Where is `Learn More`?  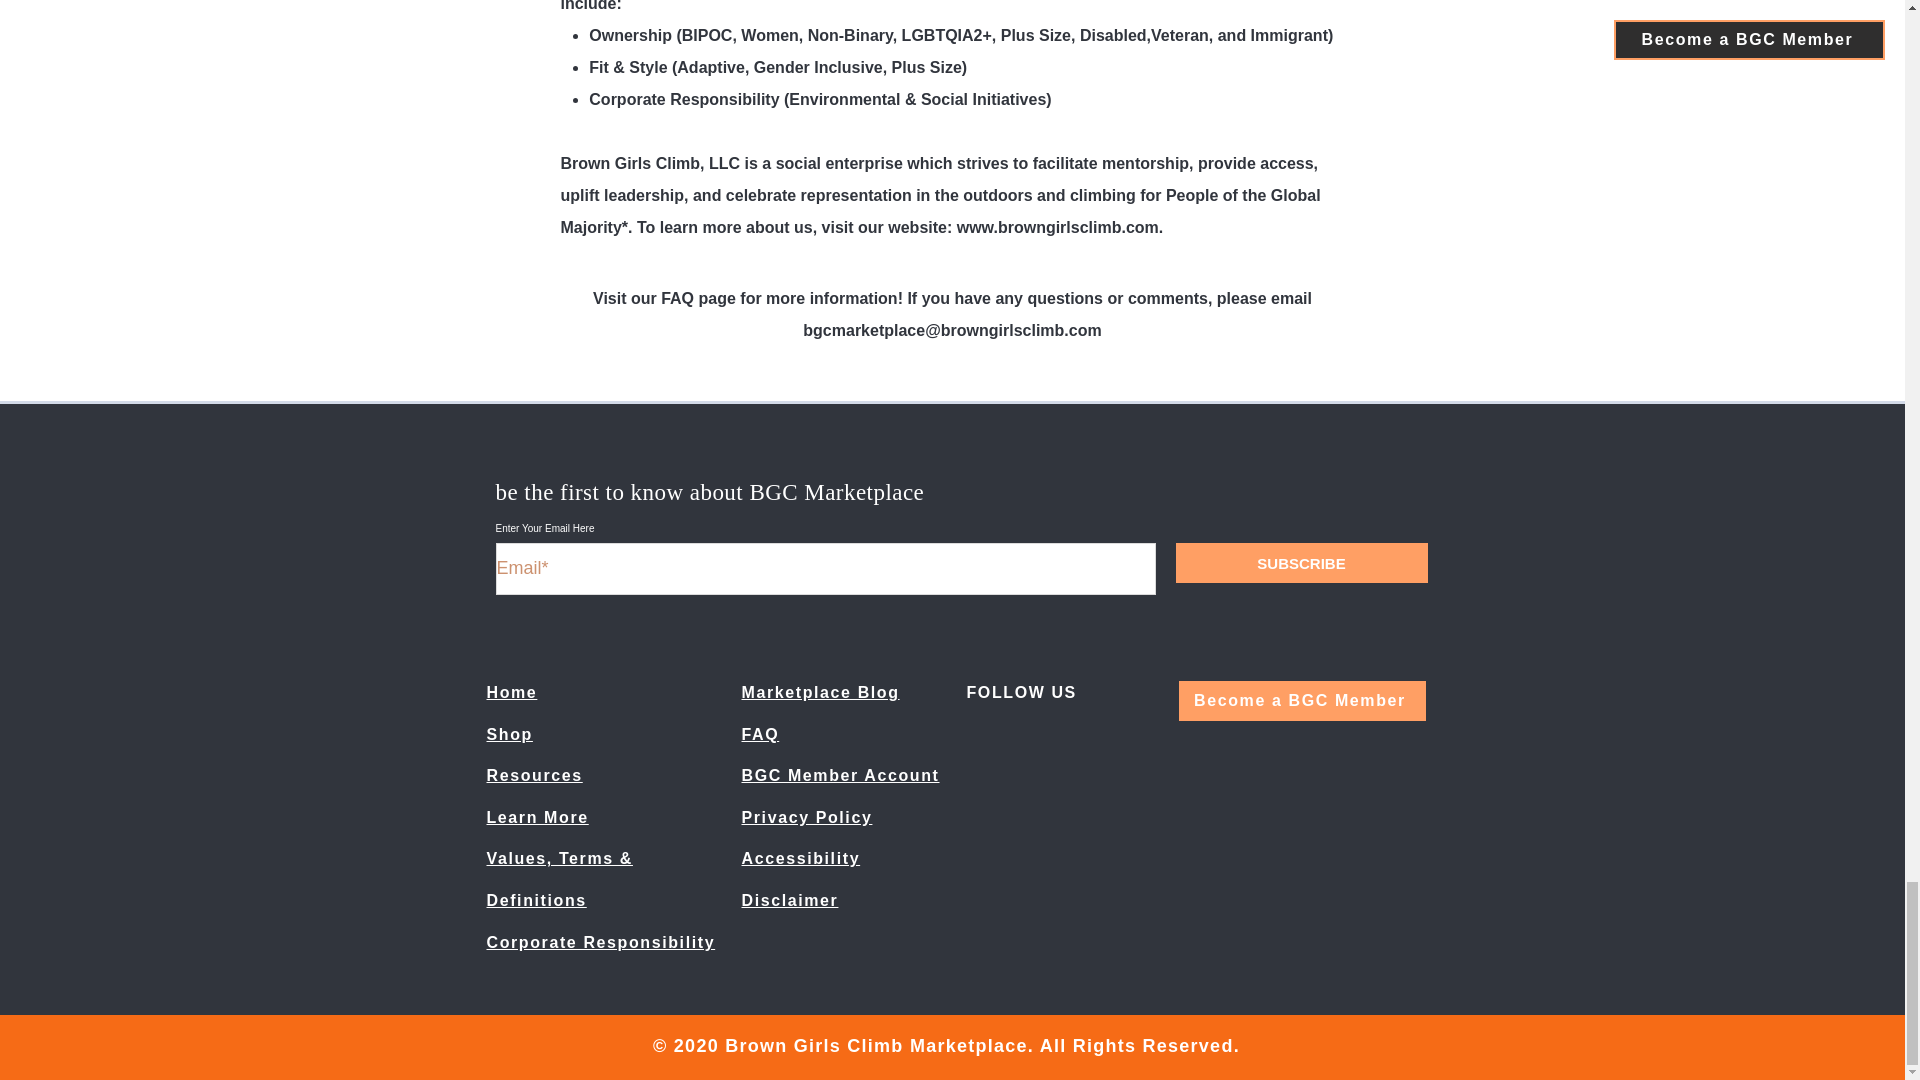 Learn More is located at coordinates (536, 817).